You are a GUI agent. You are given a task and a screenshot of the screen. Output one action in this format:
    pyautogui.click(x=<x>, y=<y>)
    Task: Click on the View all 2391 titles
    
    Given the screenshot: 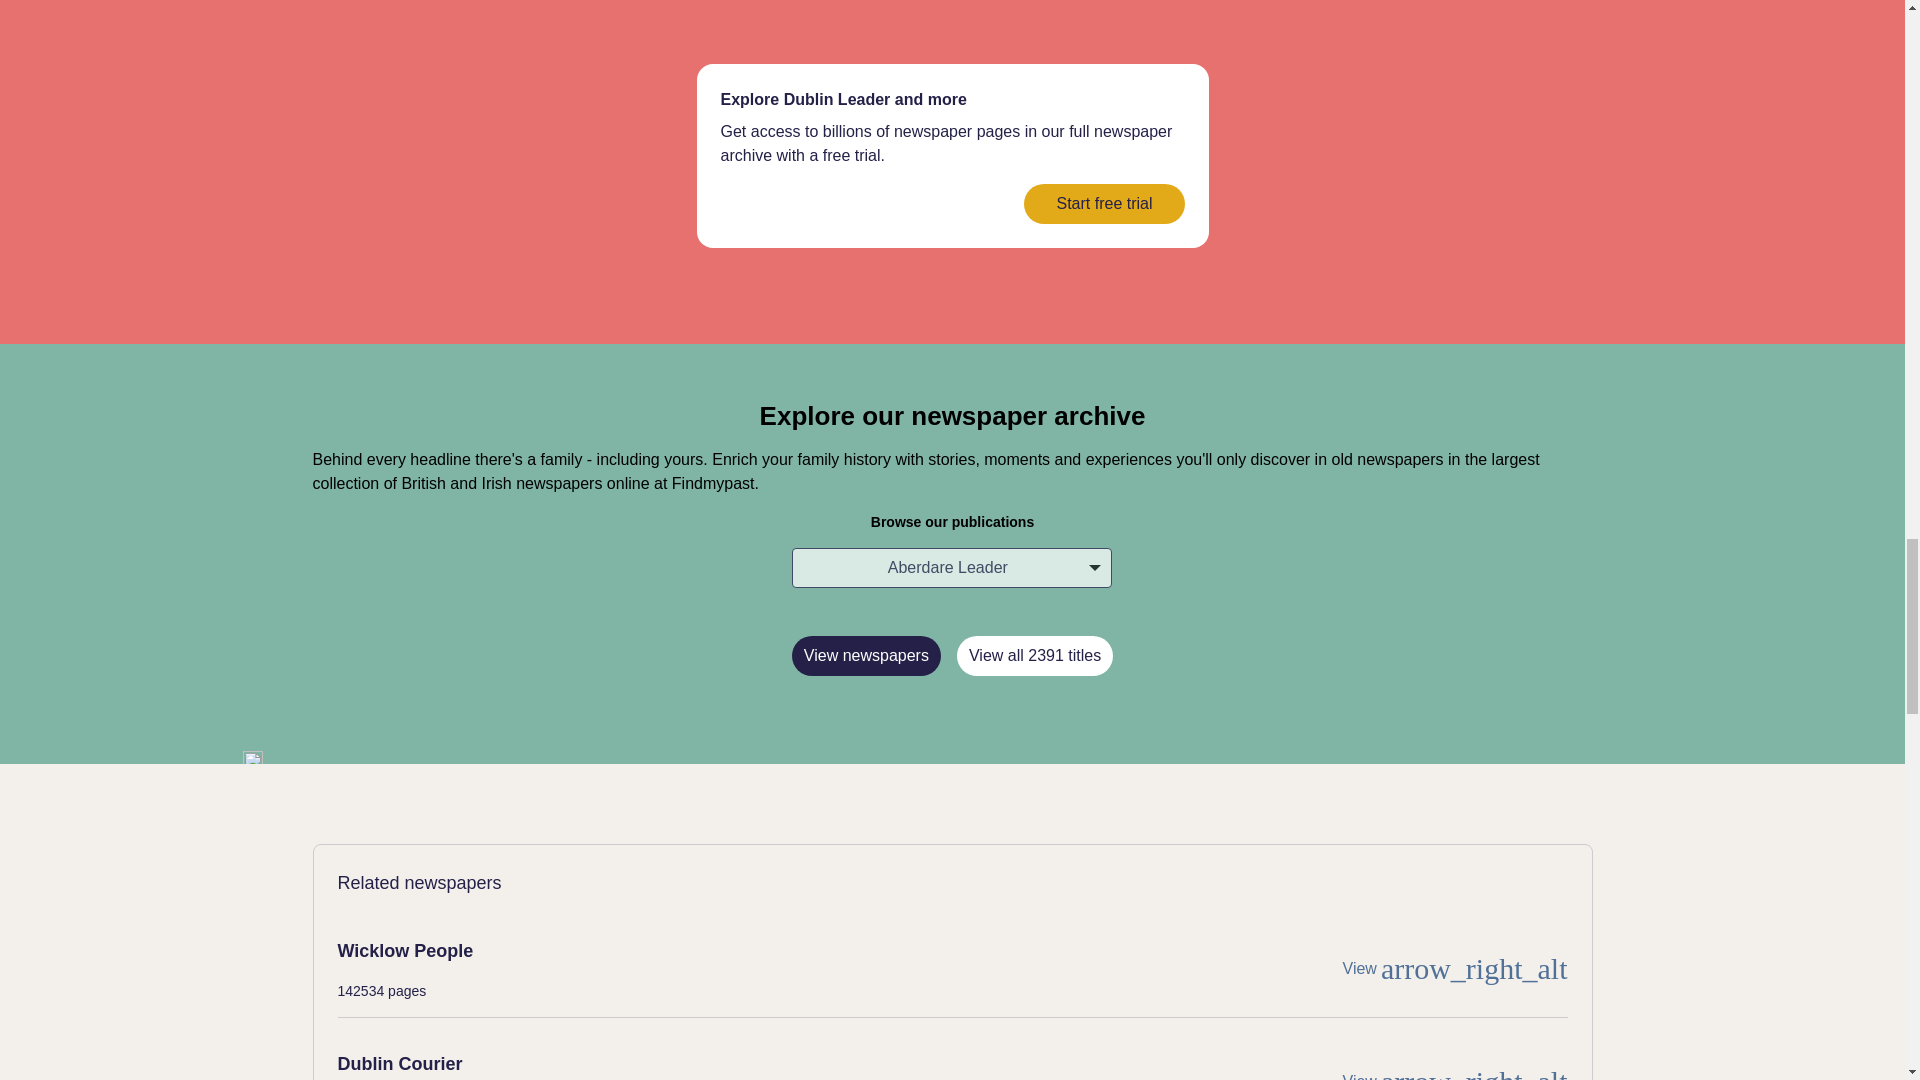 What is the action you would take?
    pyautogui.click(x=1034, y=656)
    